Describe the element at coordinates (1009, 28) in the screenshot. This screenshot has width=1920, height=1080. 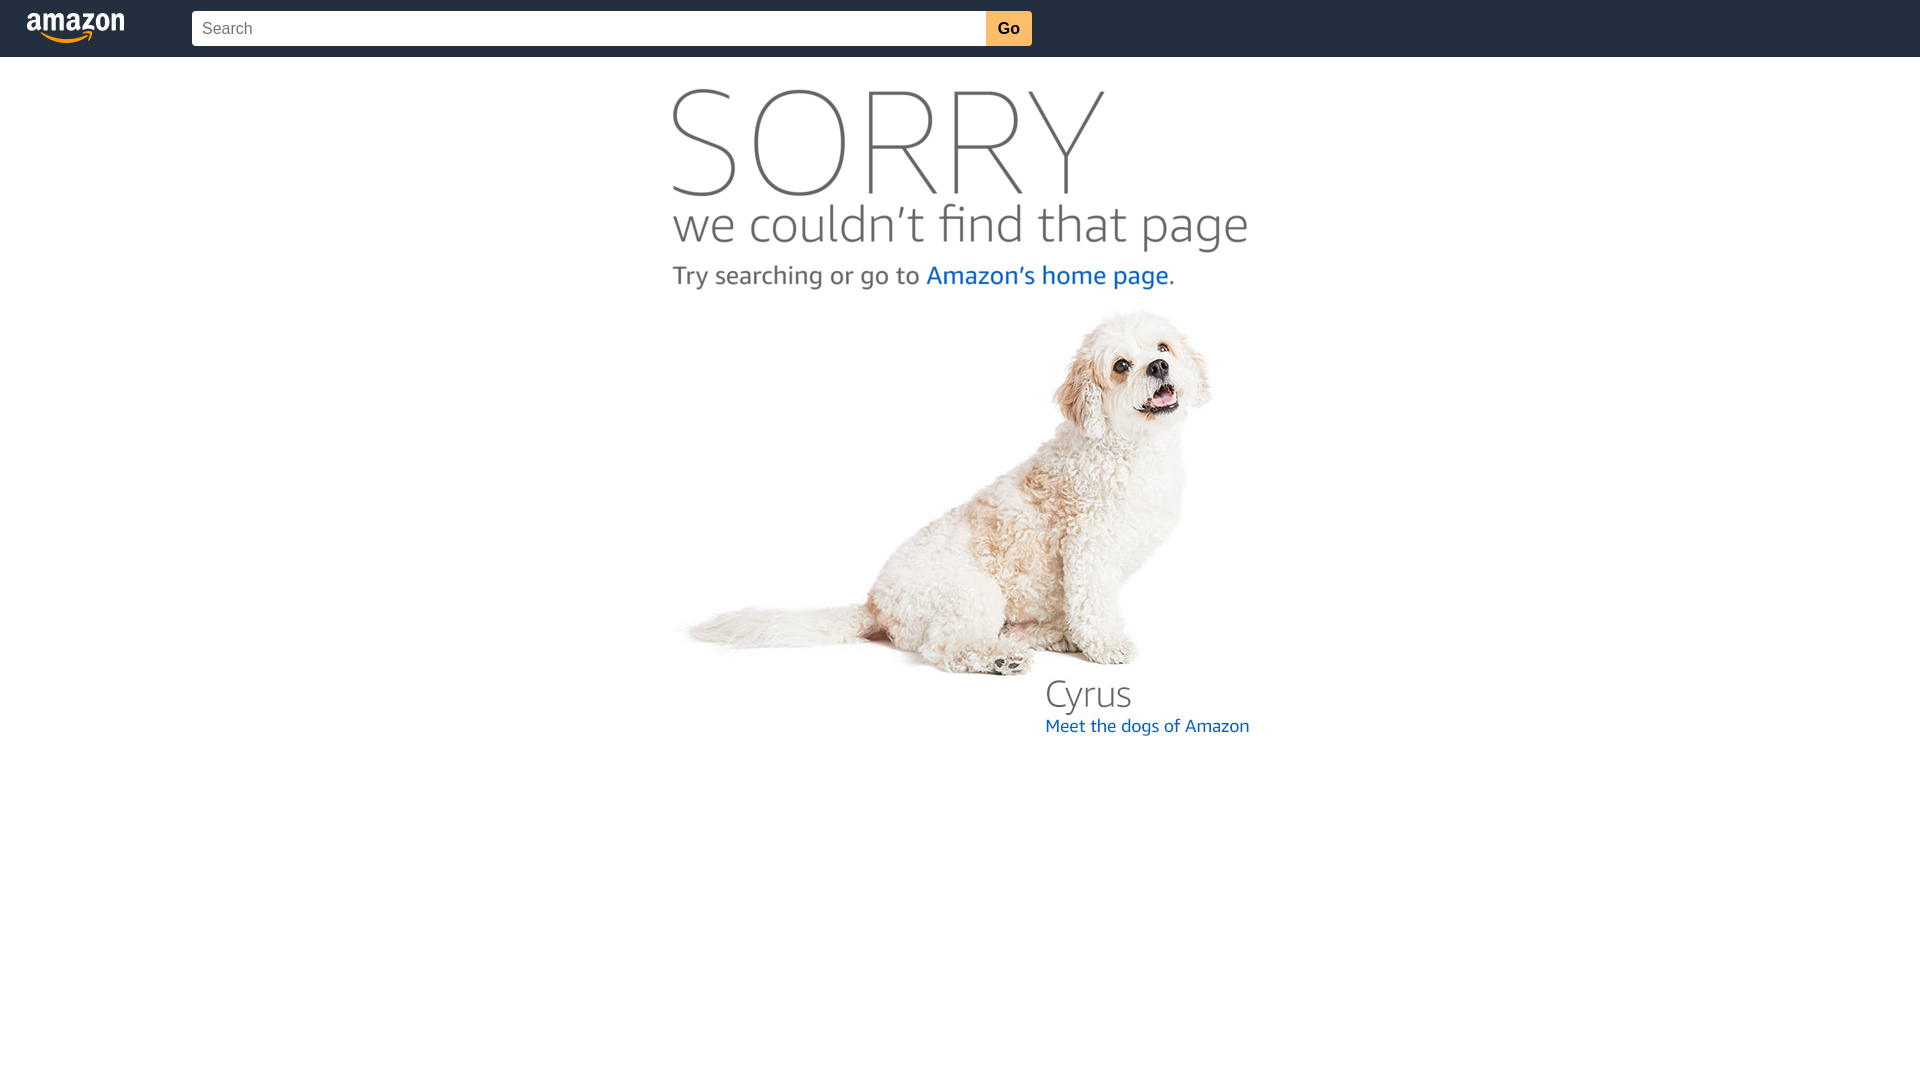
I see `Go` at that location.